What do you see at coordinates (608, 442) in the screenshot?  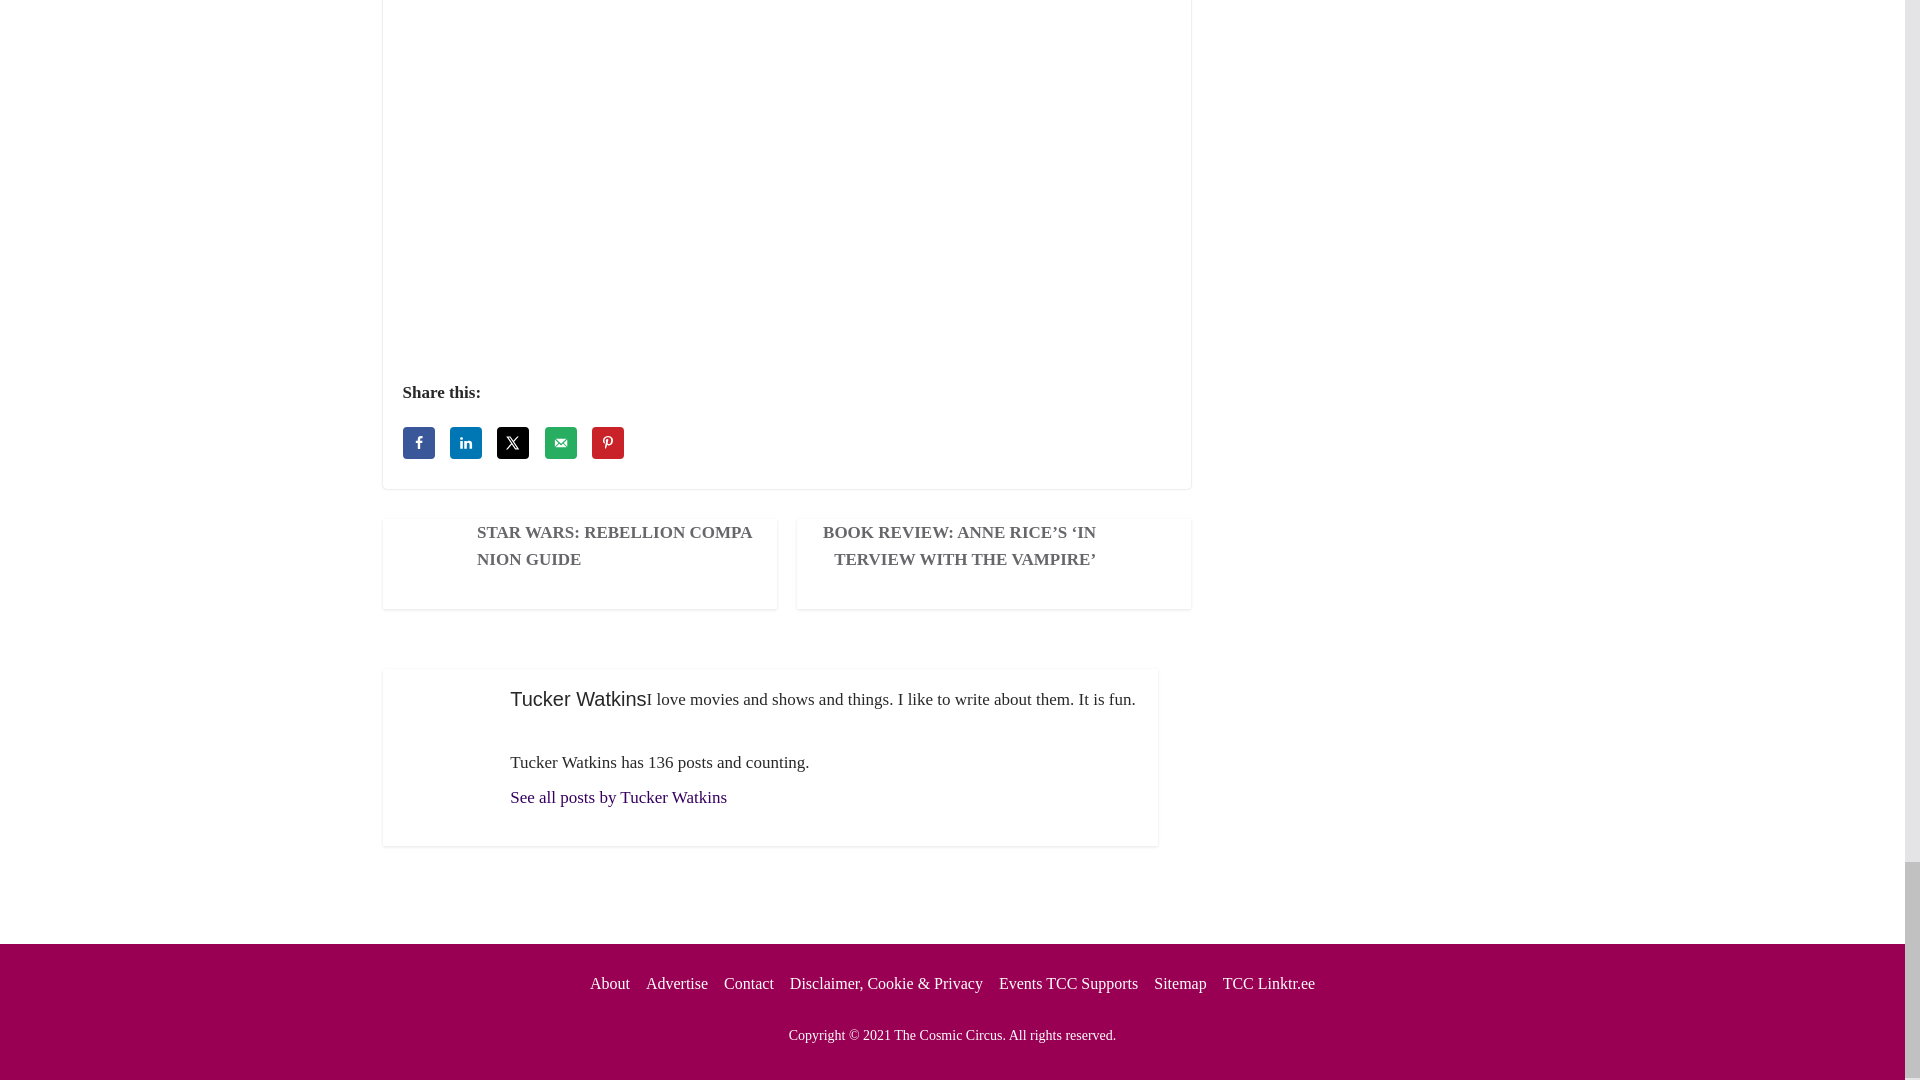 I see `Save to Pinterest` at bounding box center [608, 442].